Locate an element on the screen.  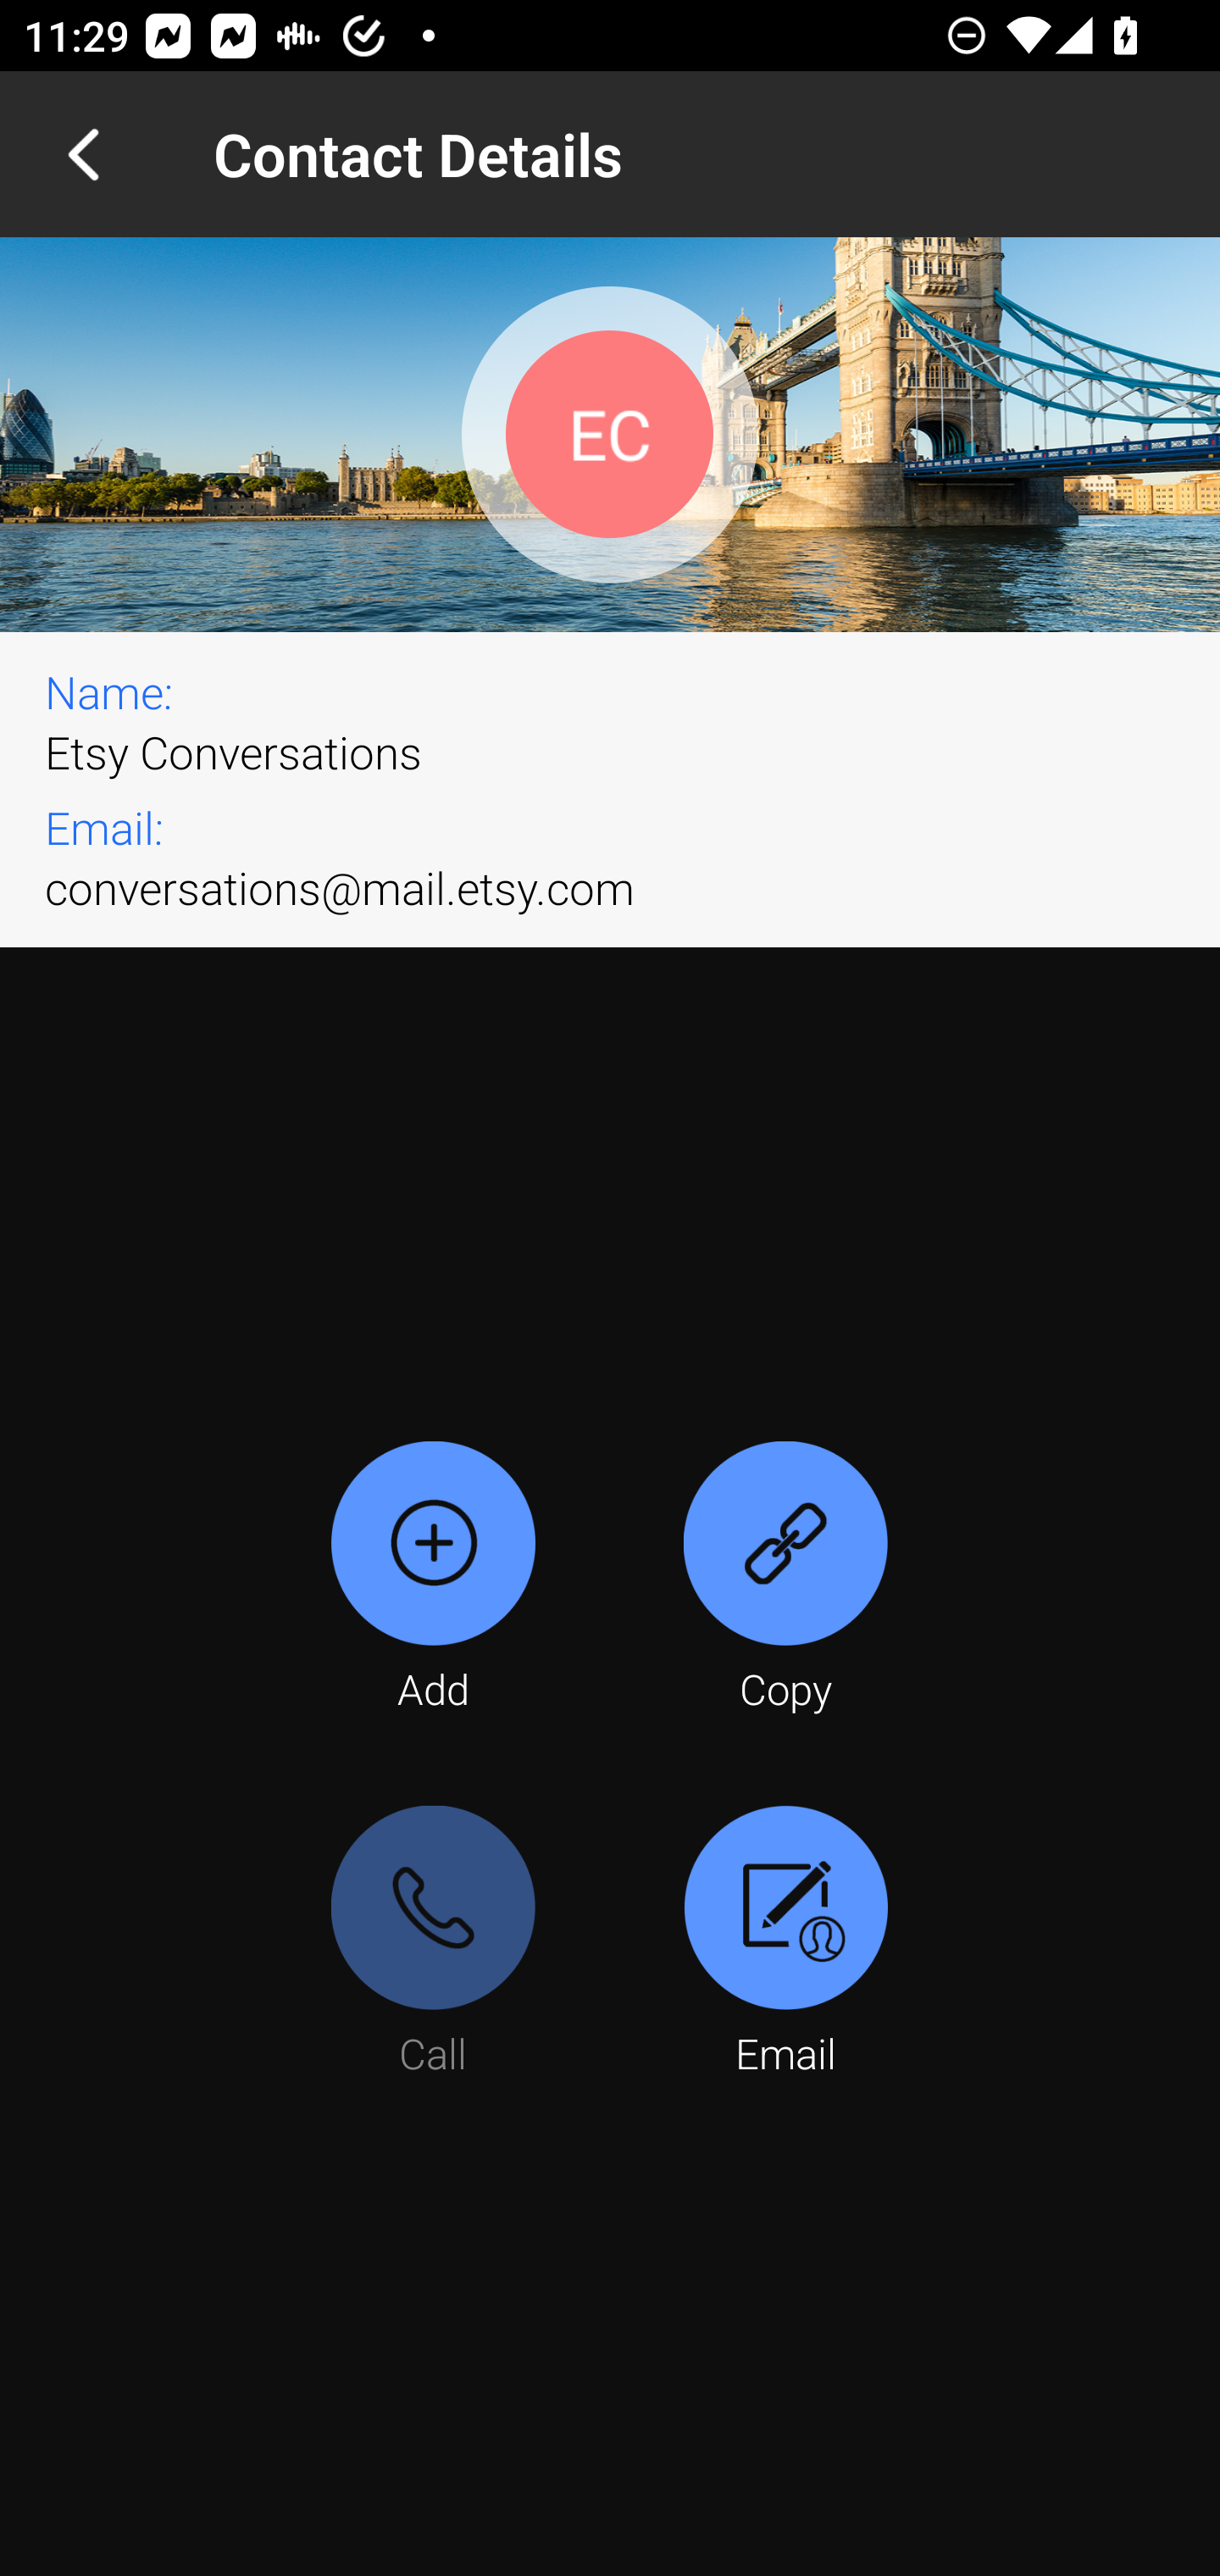
Add is located at coordinates (434, 1579).